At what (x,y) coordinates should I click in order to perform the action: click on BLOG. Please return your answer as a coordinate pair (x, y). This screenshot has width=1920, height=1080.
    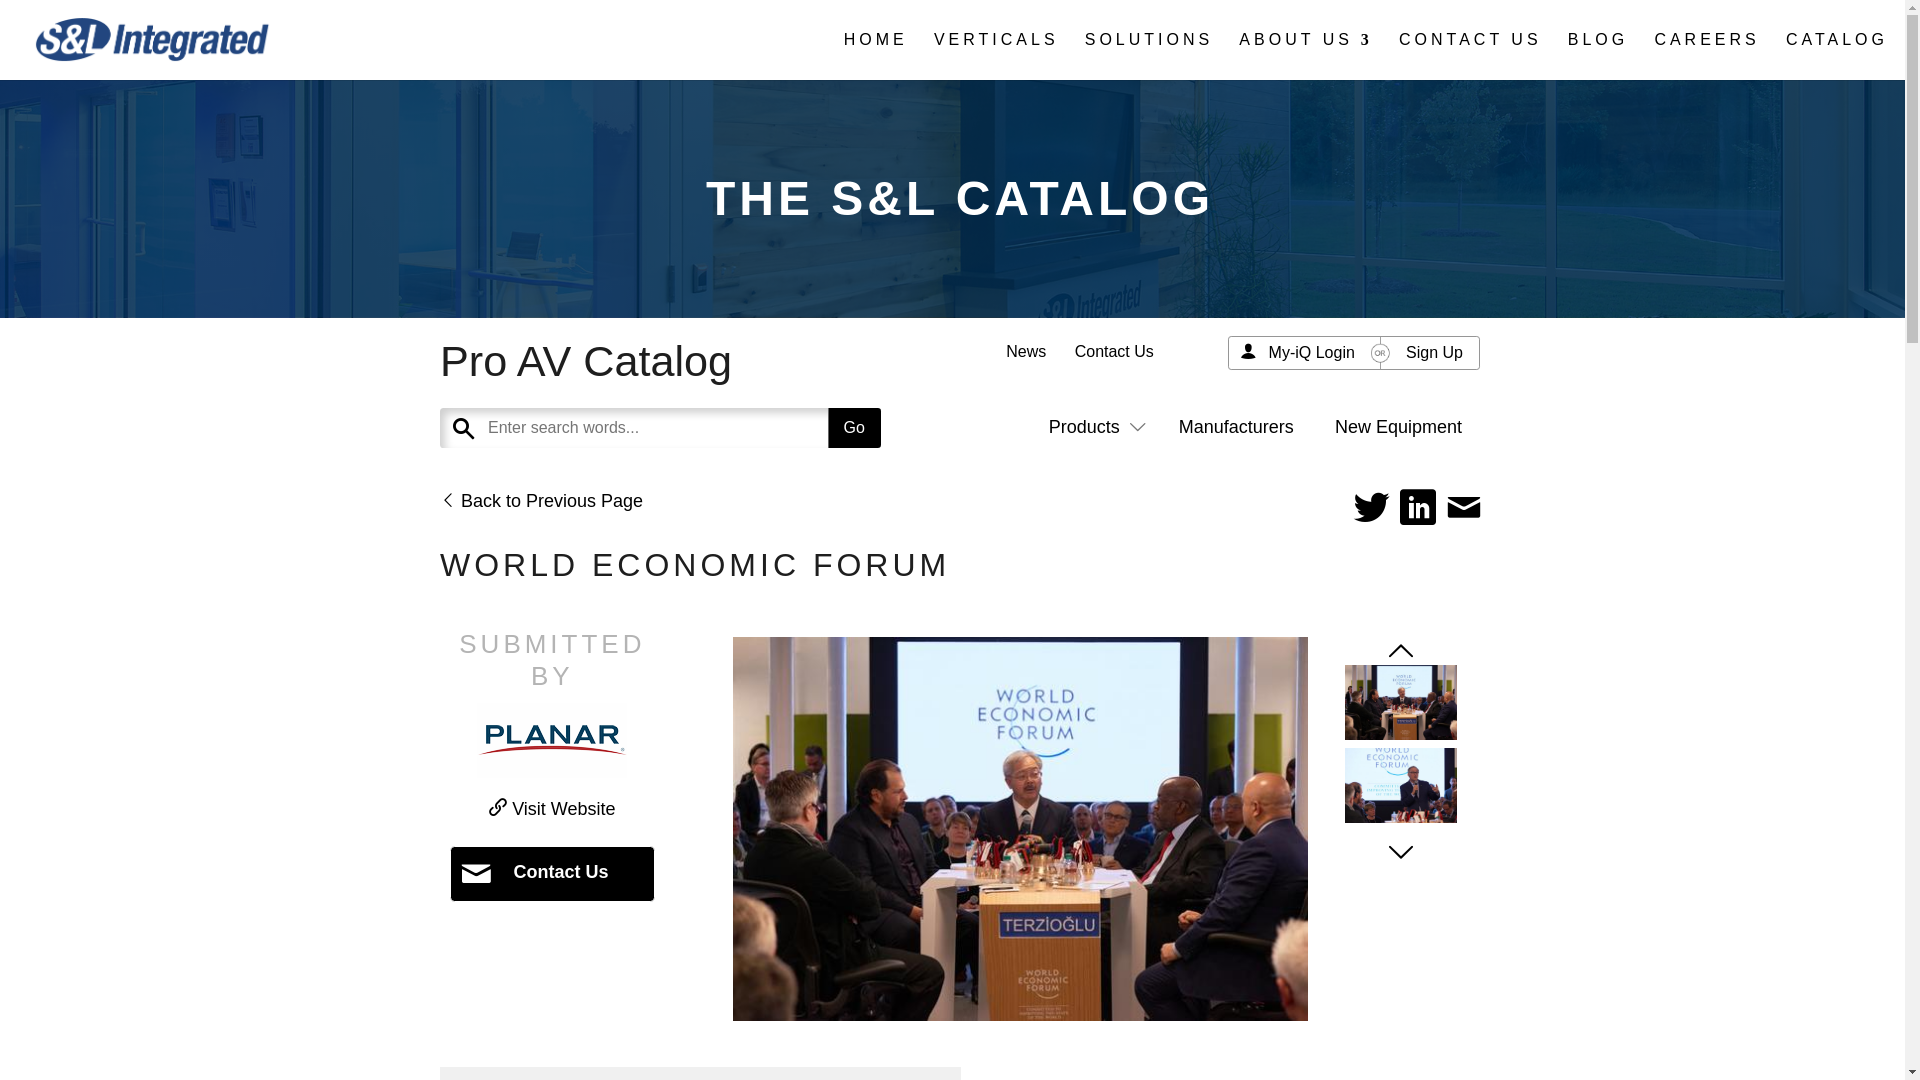
    Looking at the image, I should click on (1598, 56).